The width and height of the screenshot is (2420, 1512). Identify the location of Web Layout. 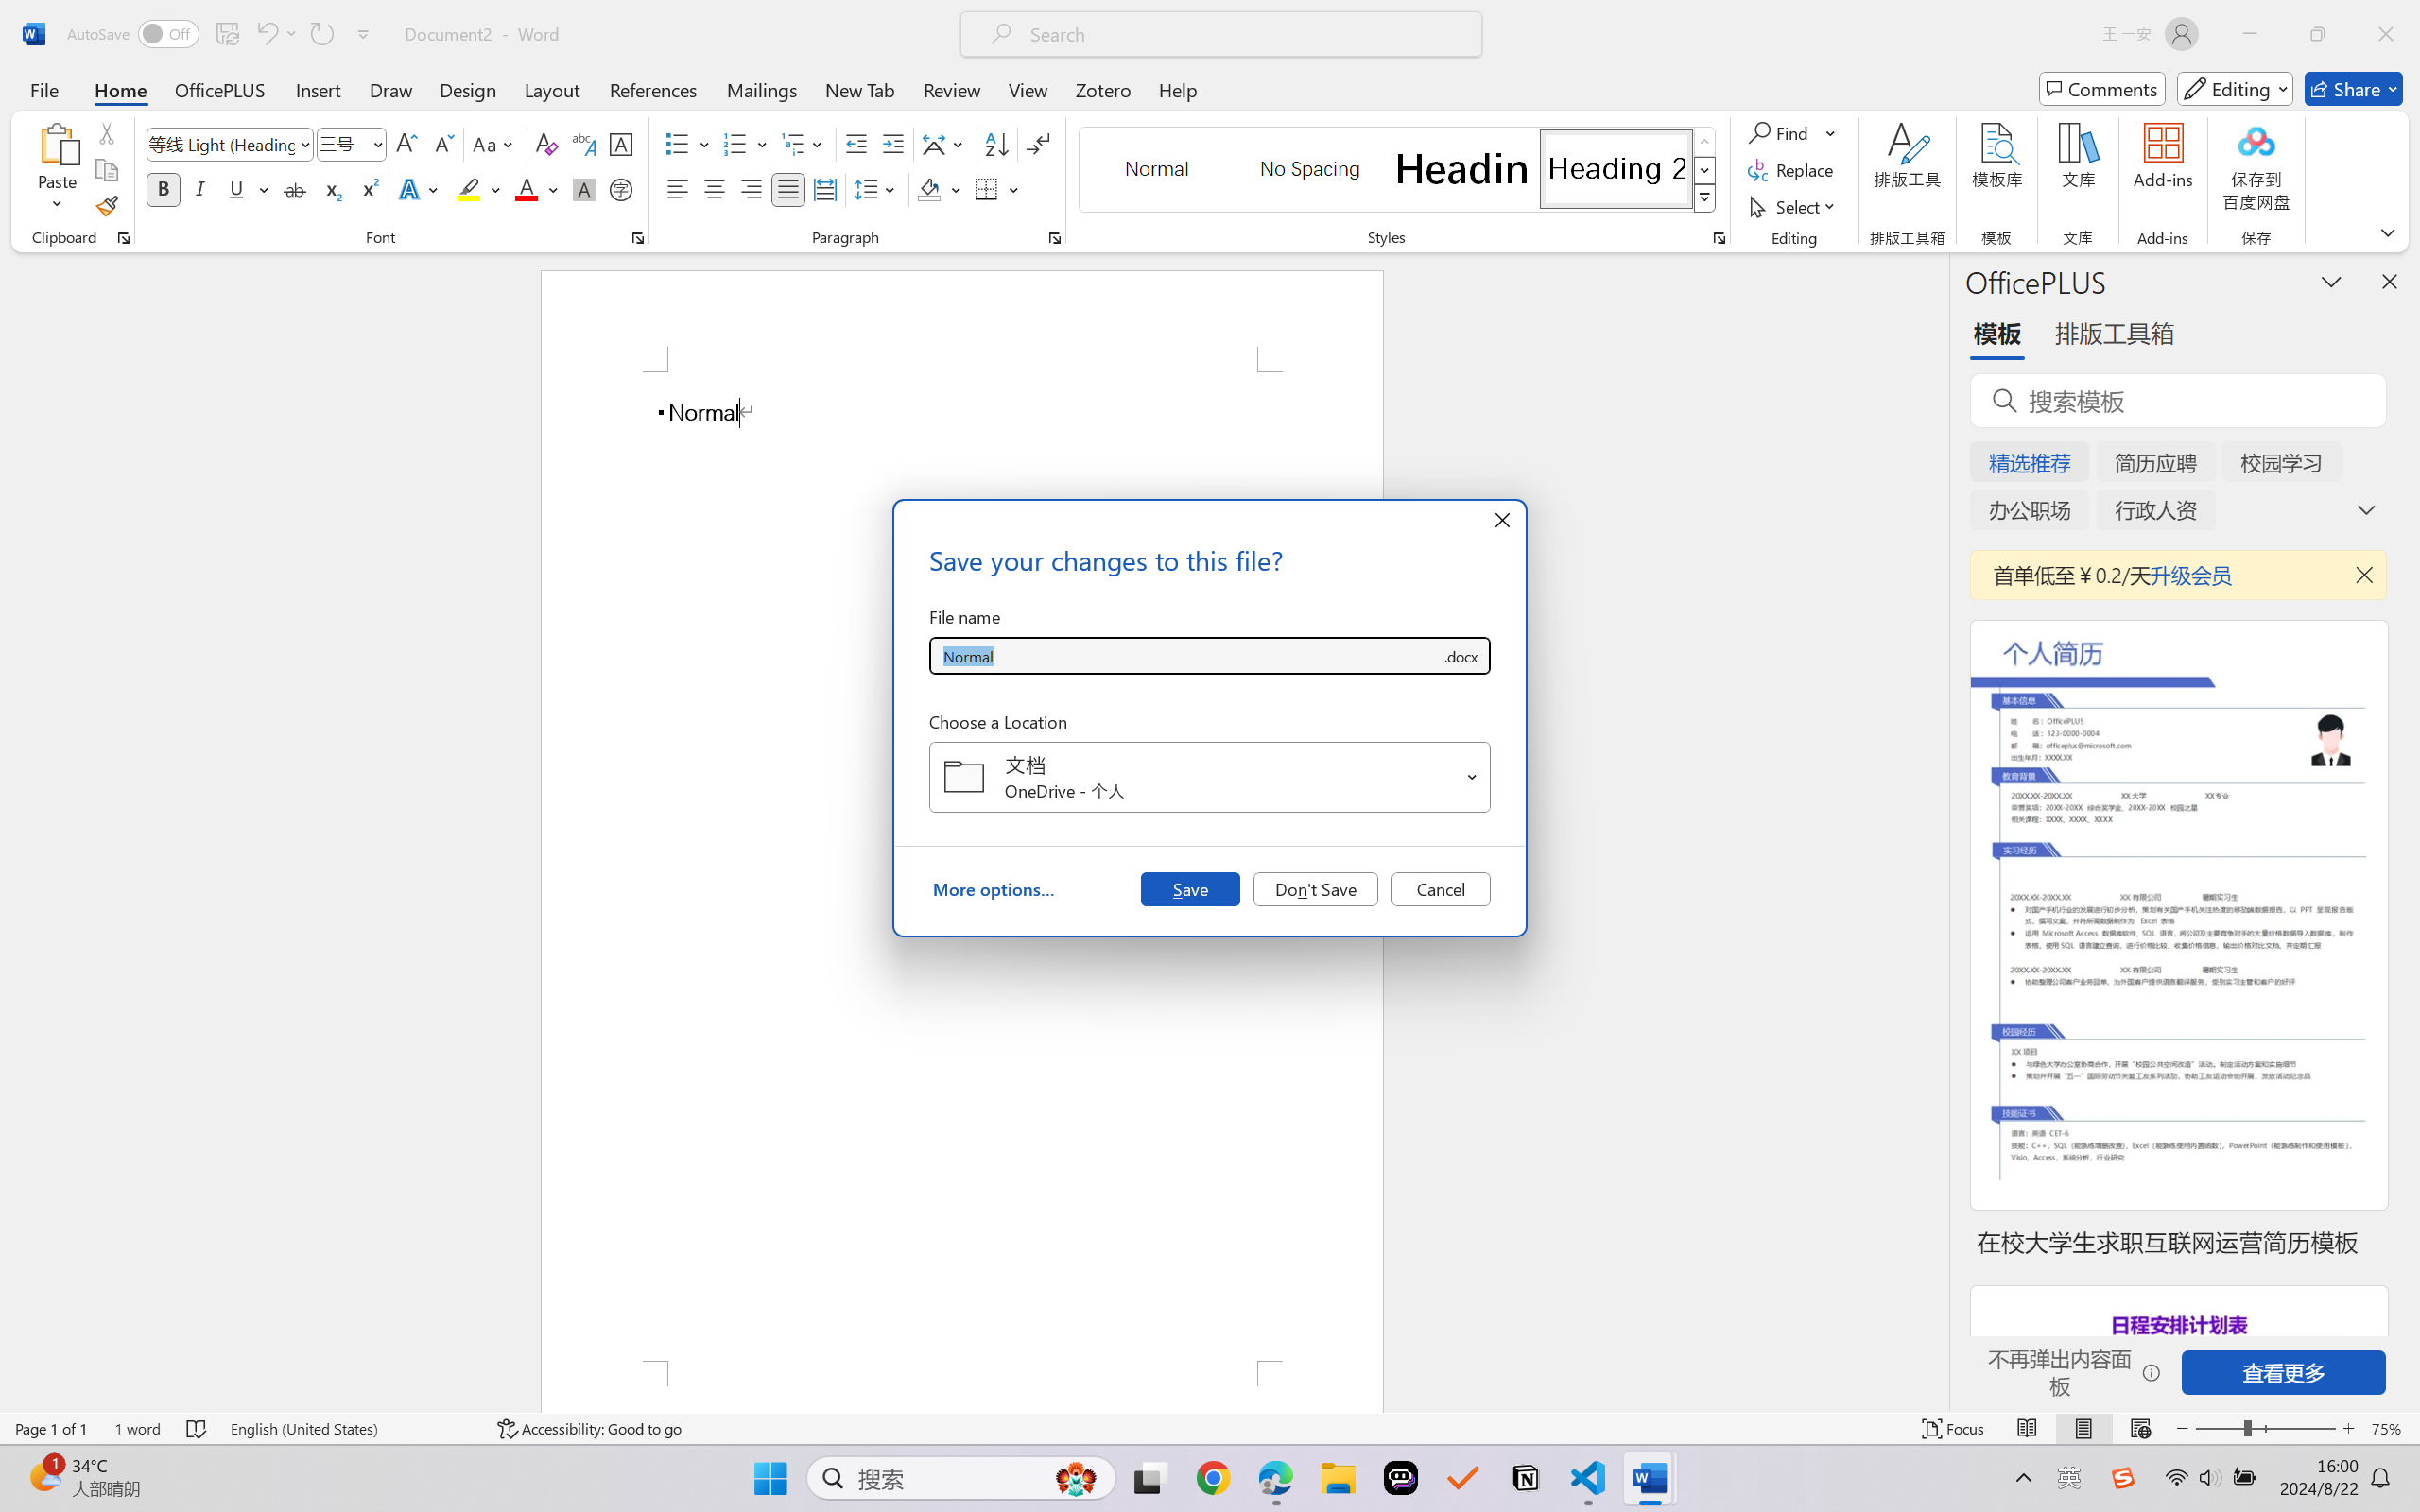
(2140, 1429).